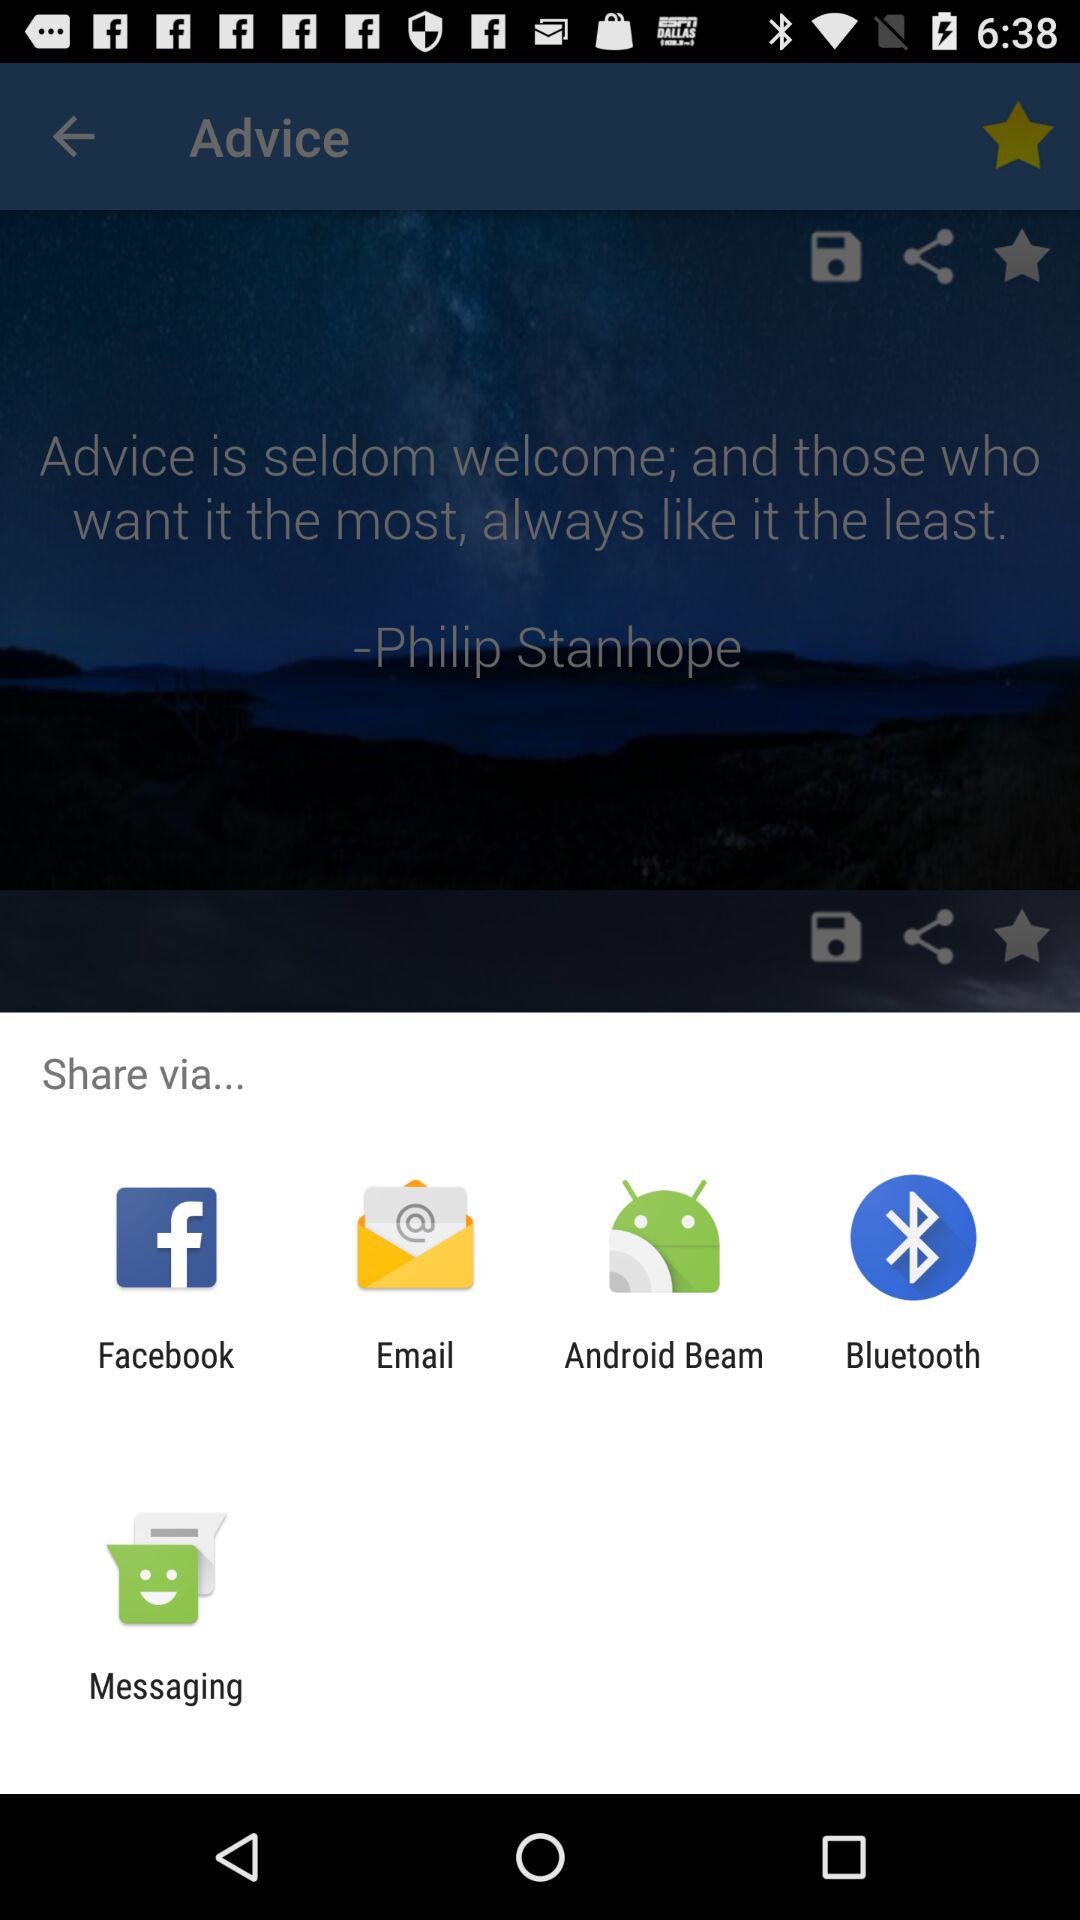 This screenshot has height=1920, width=1080. Describe the element at coordinates (664, 1375) in the screenshot. I see `click the app next to the email icon` at that location.